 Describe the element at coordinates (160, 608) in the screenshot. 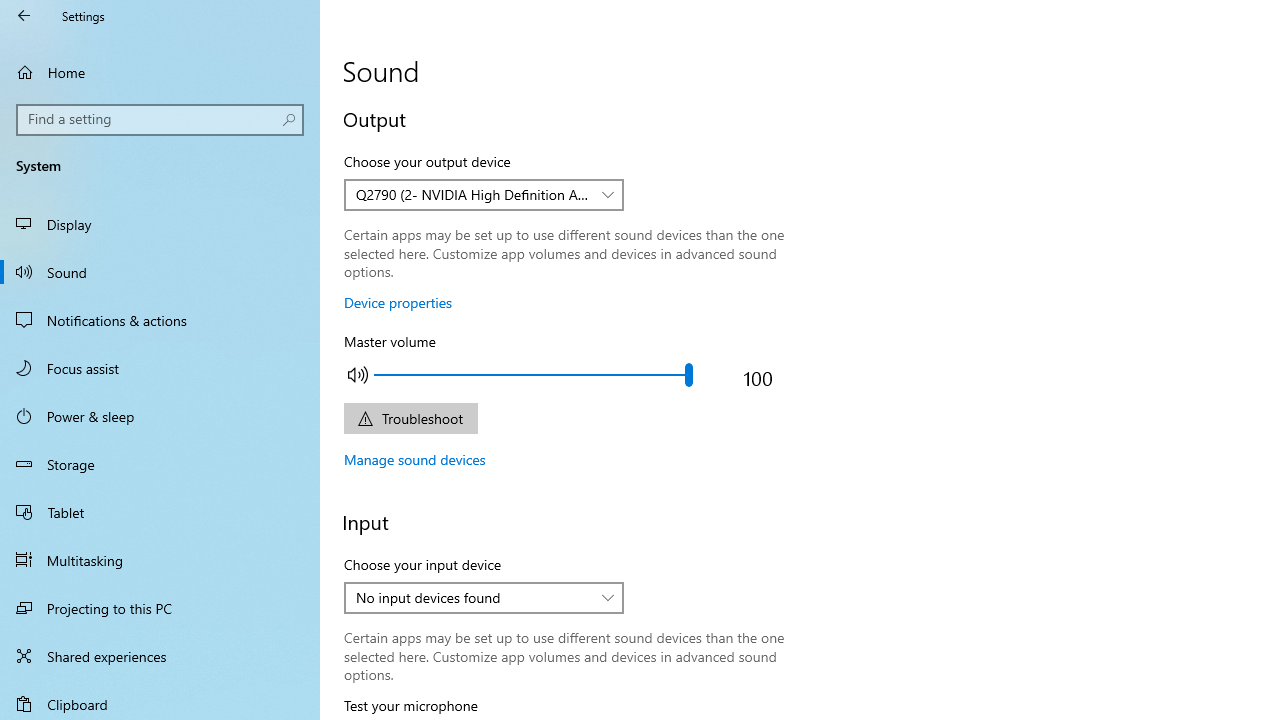

I see `Projecting to this PC` at that location.